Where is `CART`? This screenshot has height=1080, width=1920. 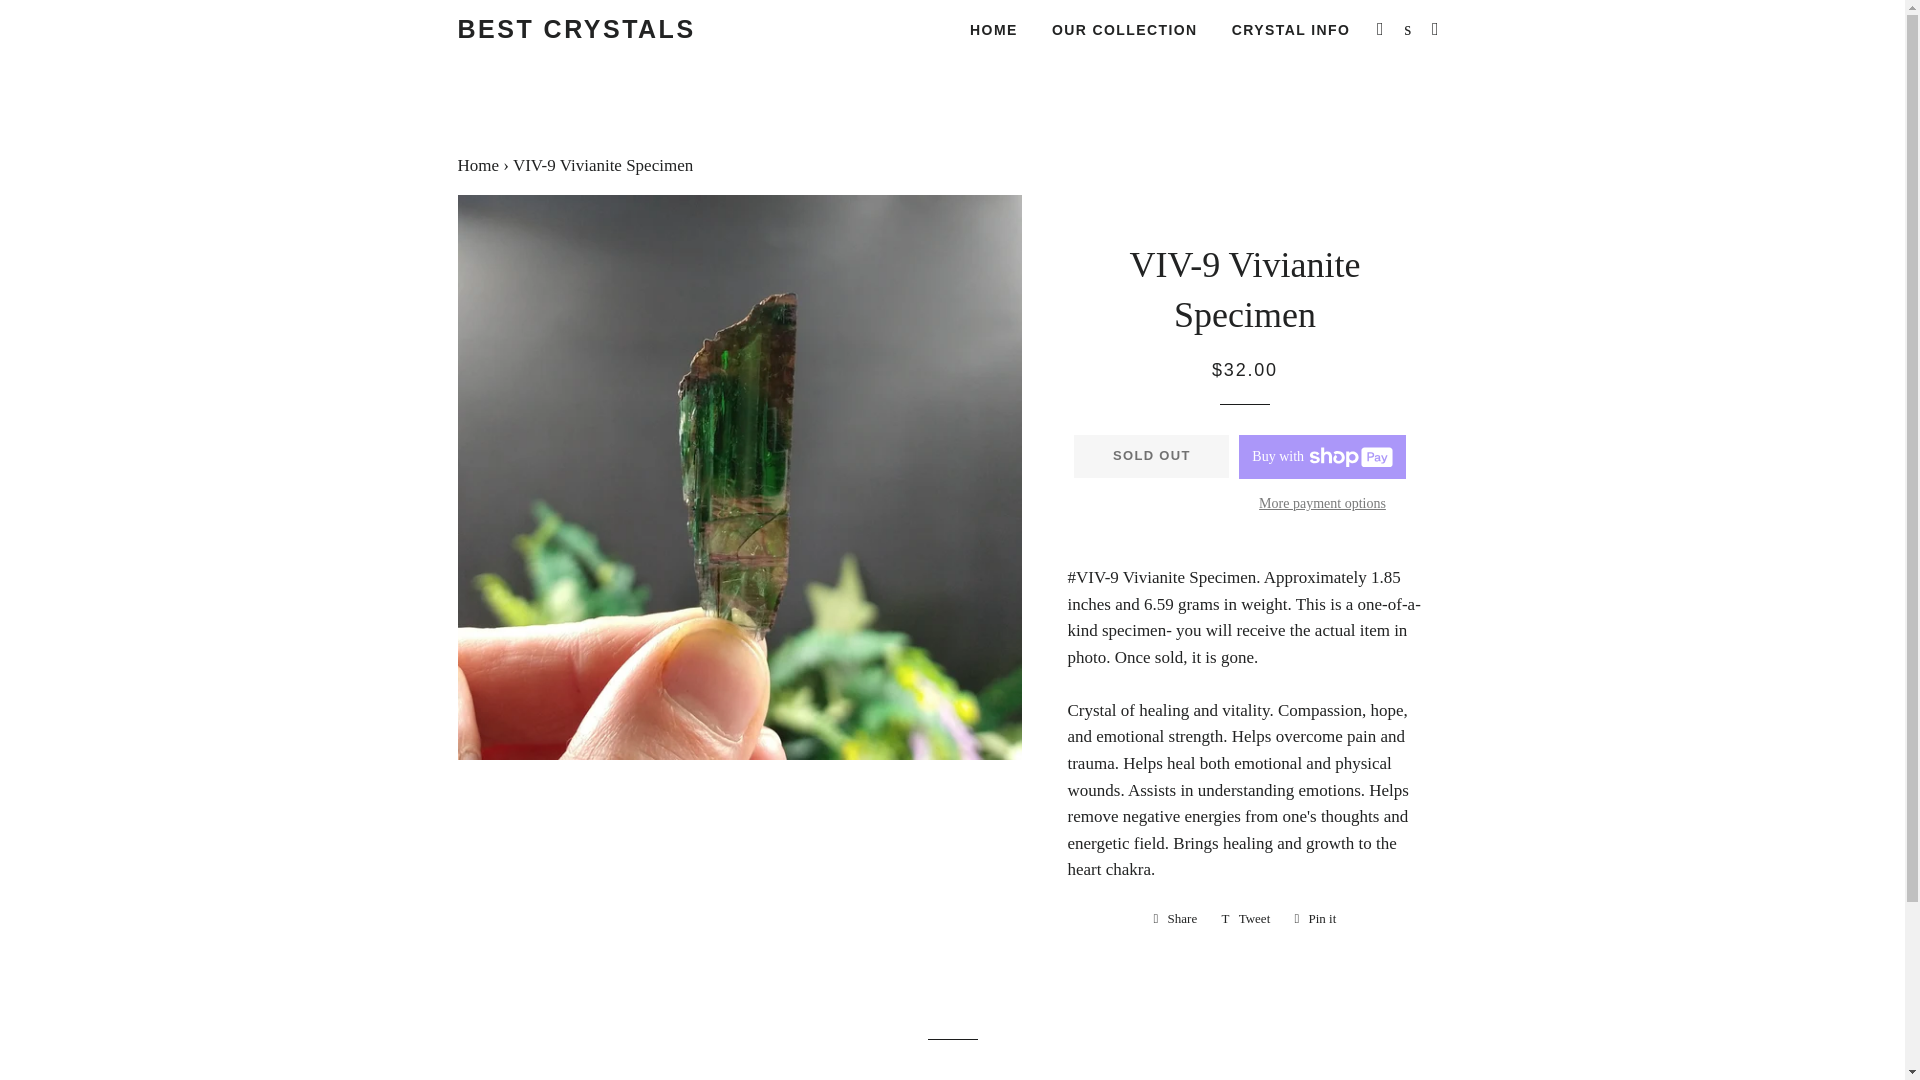
CART is located at coordinates (1322, 504).